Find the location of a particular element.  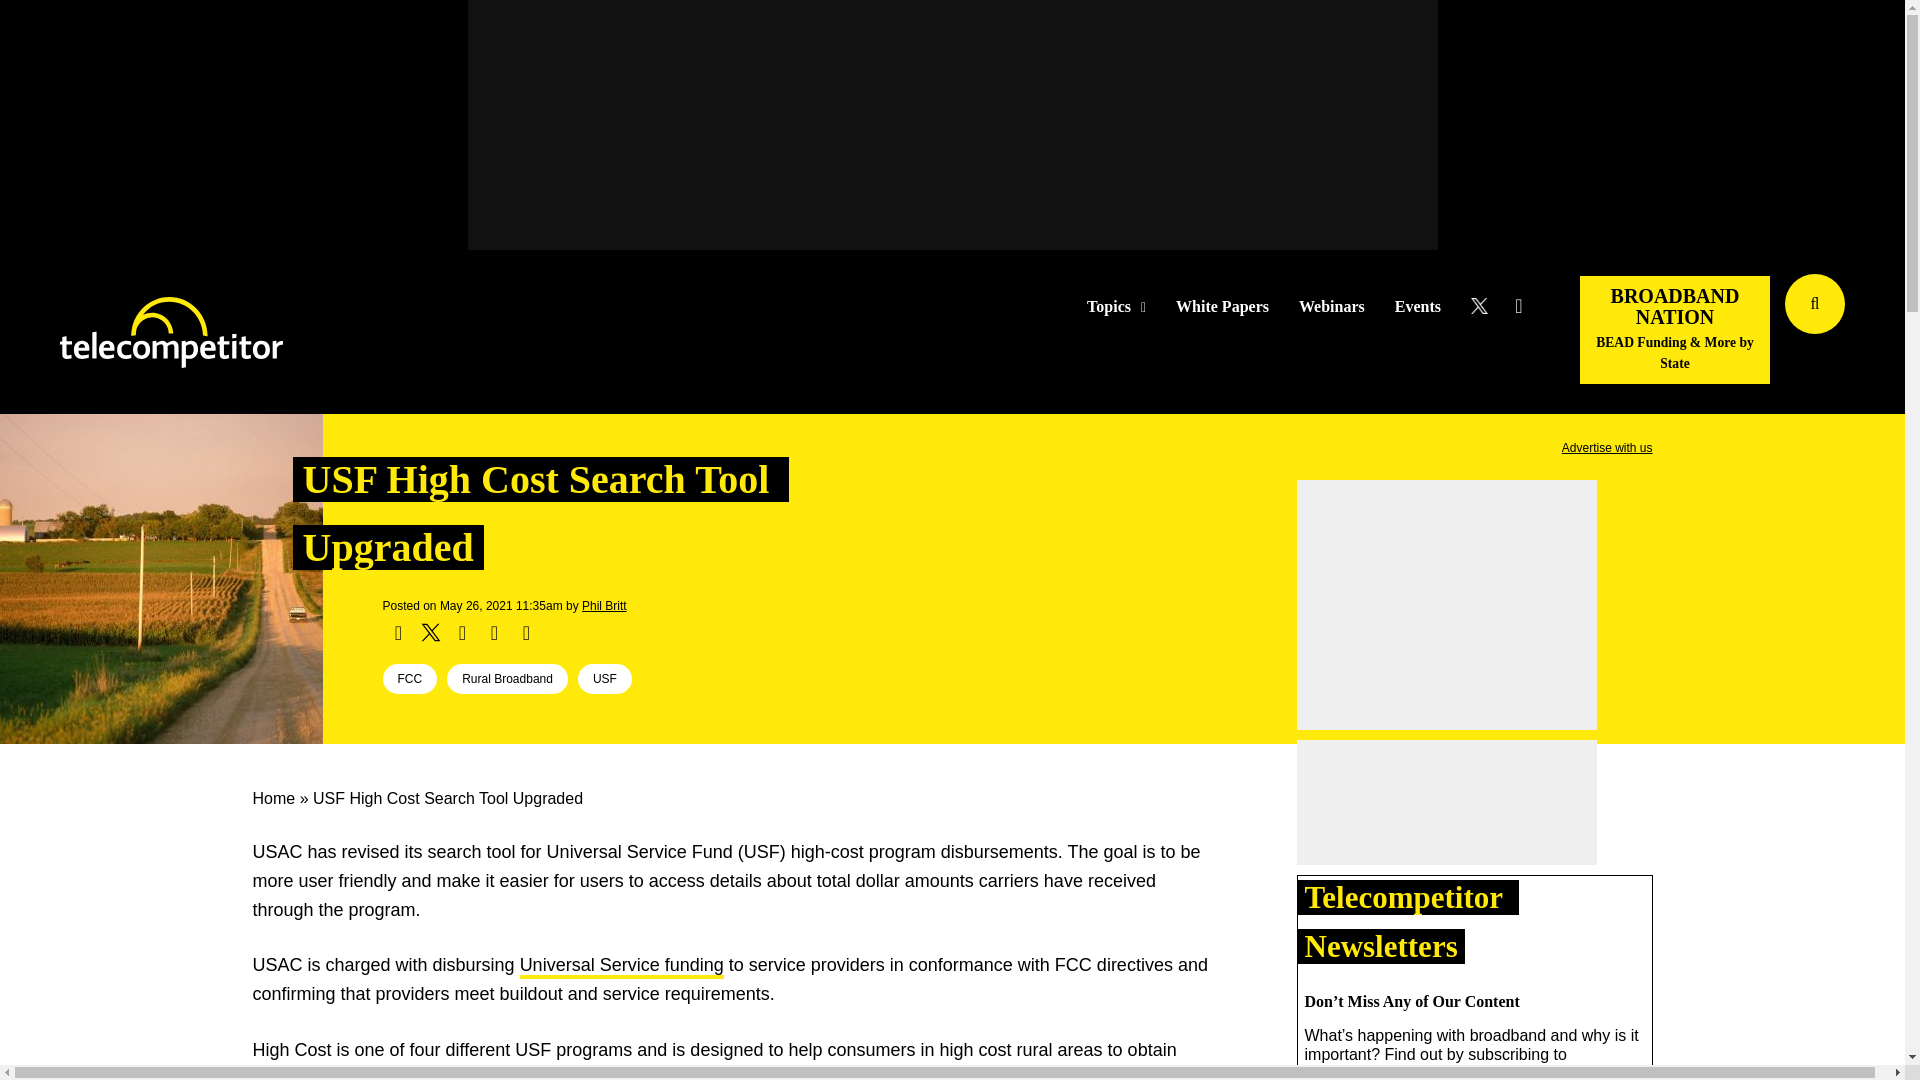

Events is located at coordinates (1418, 307).